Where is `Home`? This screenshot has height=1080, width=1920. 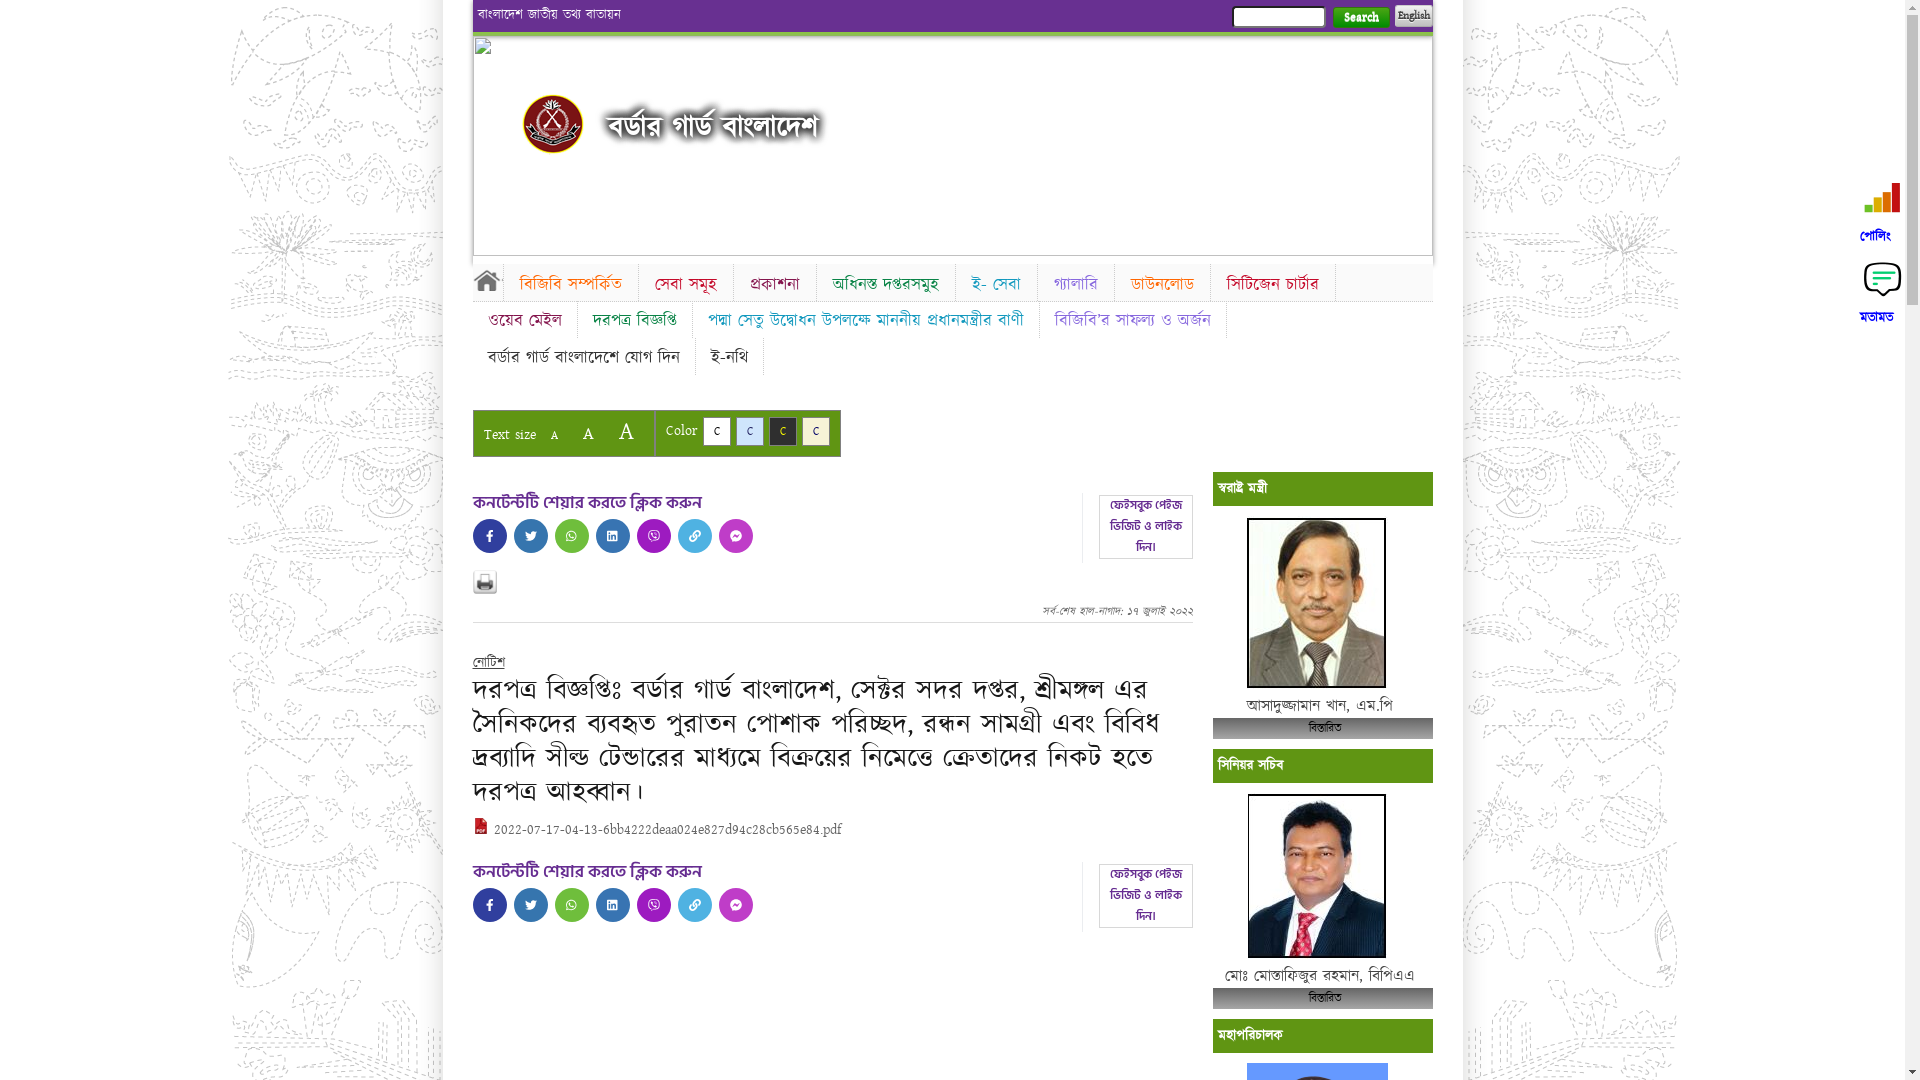 Home is located at coordinates (487, 280).